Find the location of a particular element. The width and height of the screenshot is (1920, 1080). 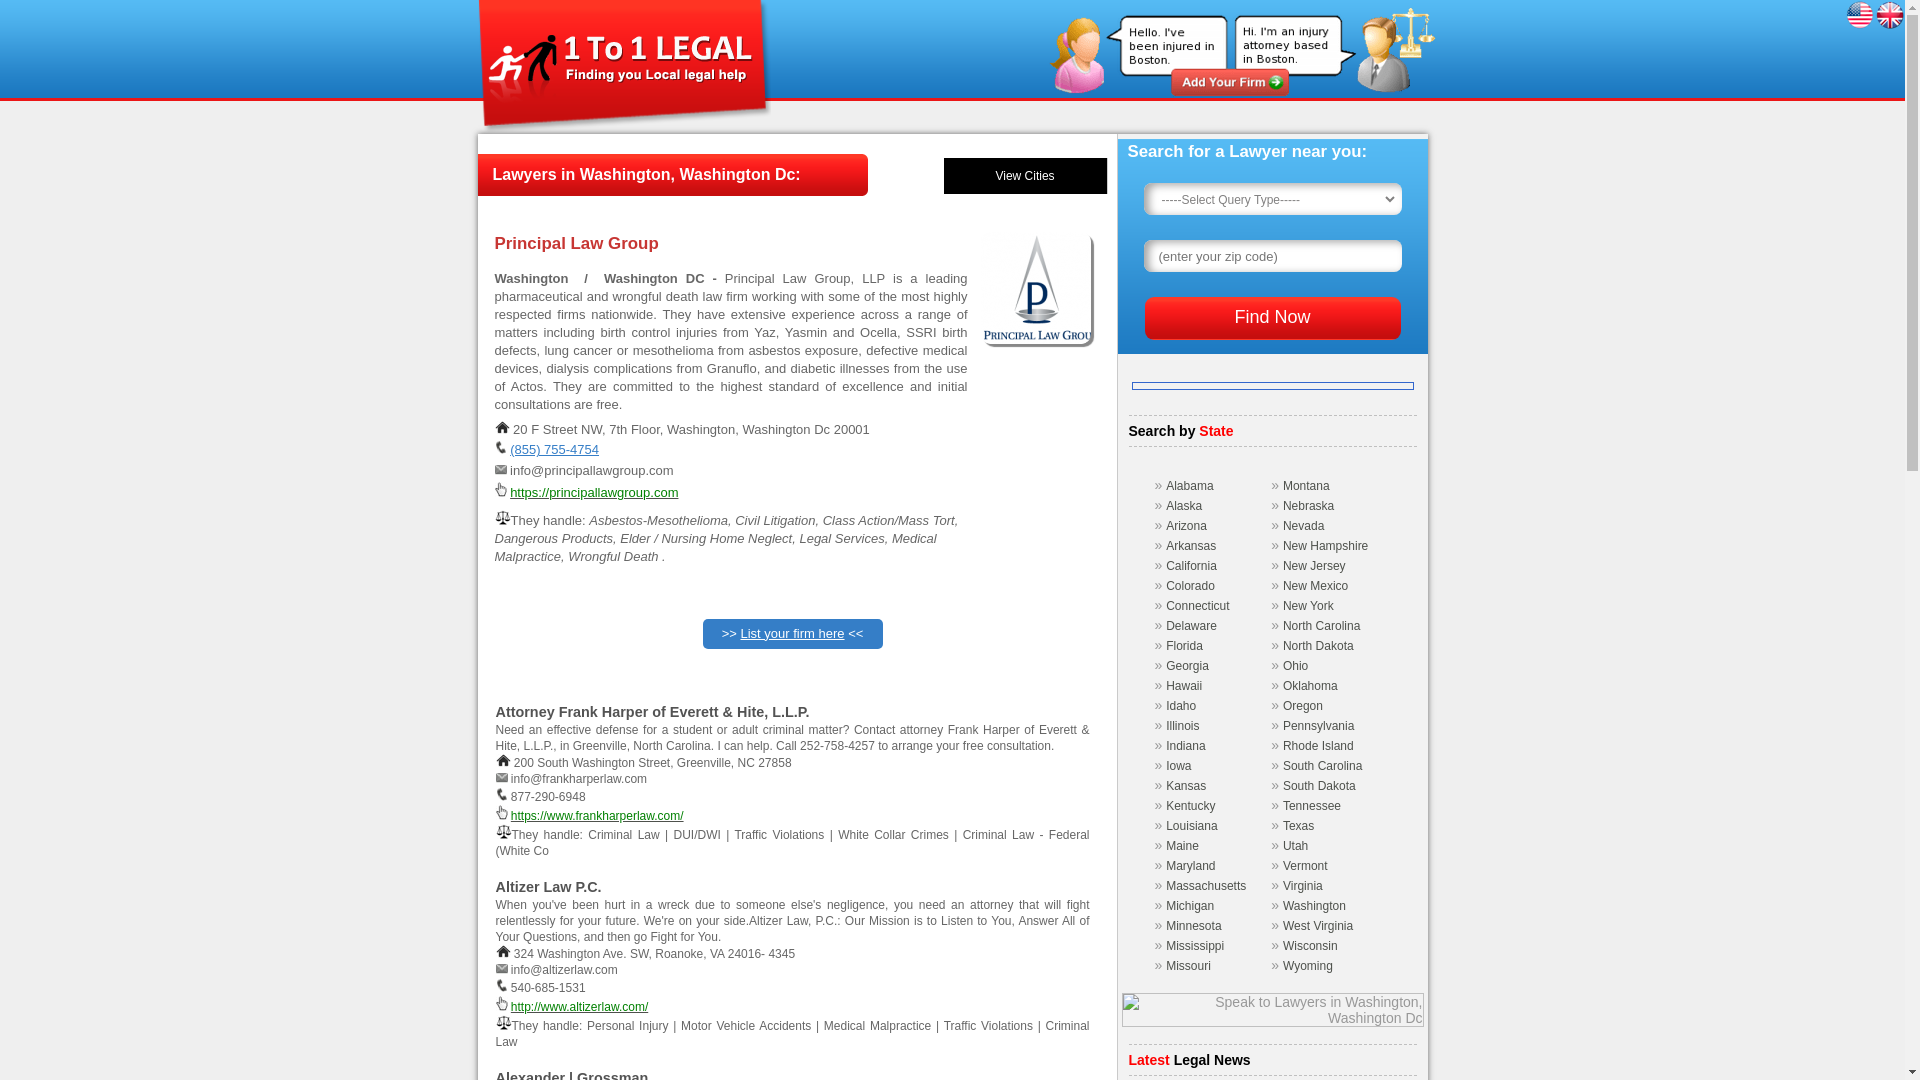

Nevada is located at coordinates (1304, 526).